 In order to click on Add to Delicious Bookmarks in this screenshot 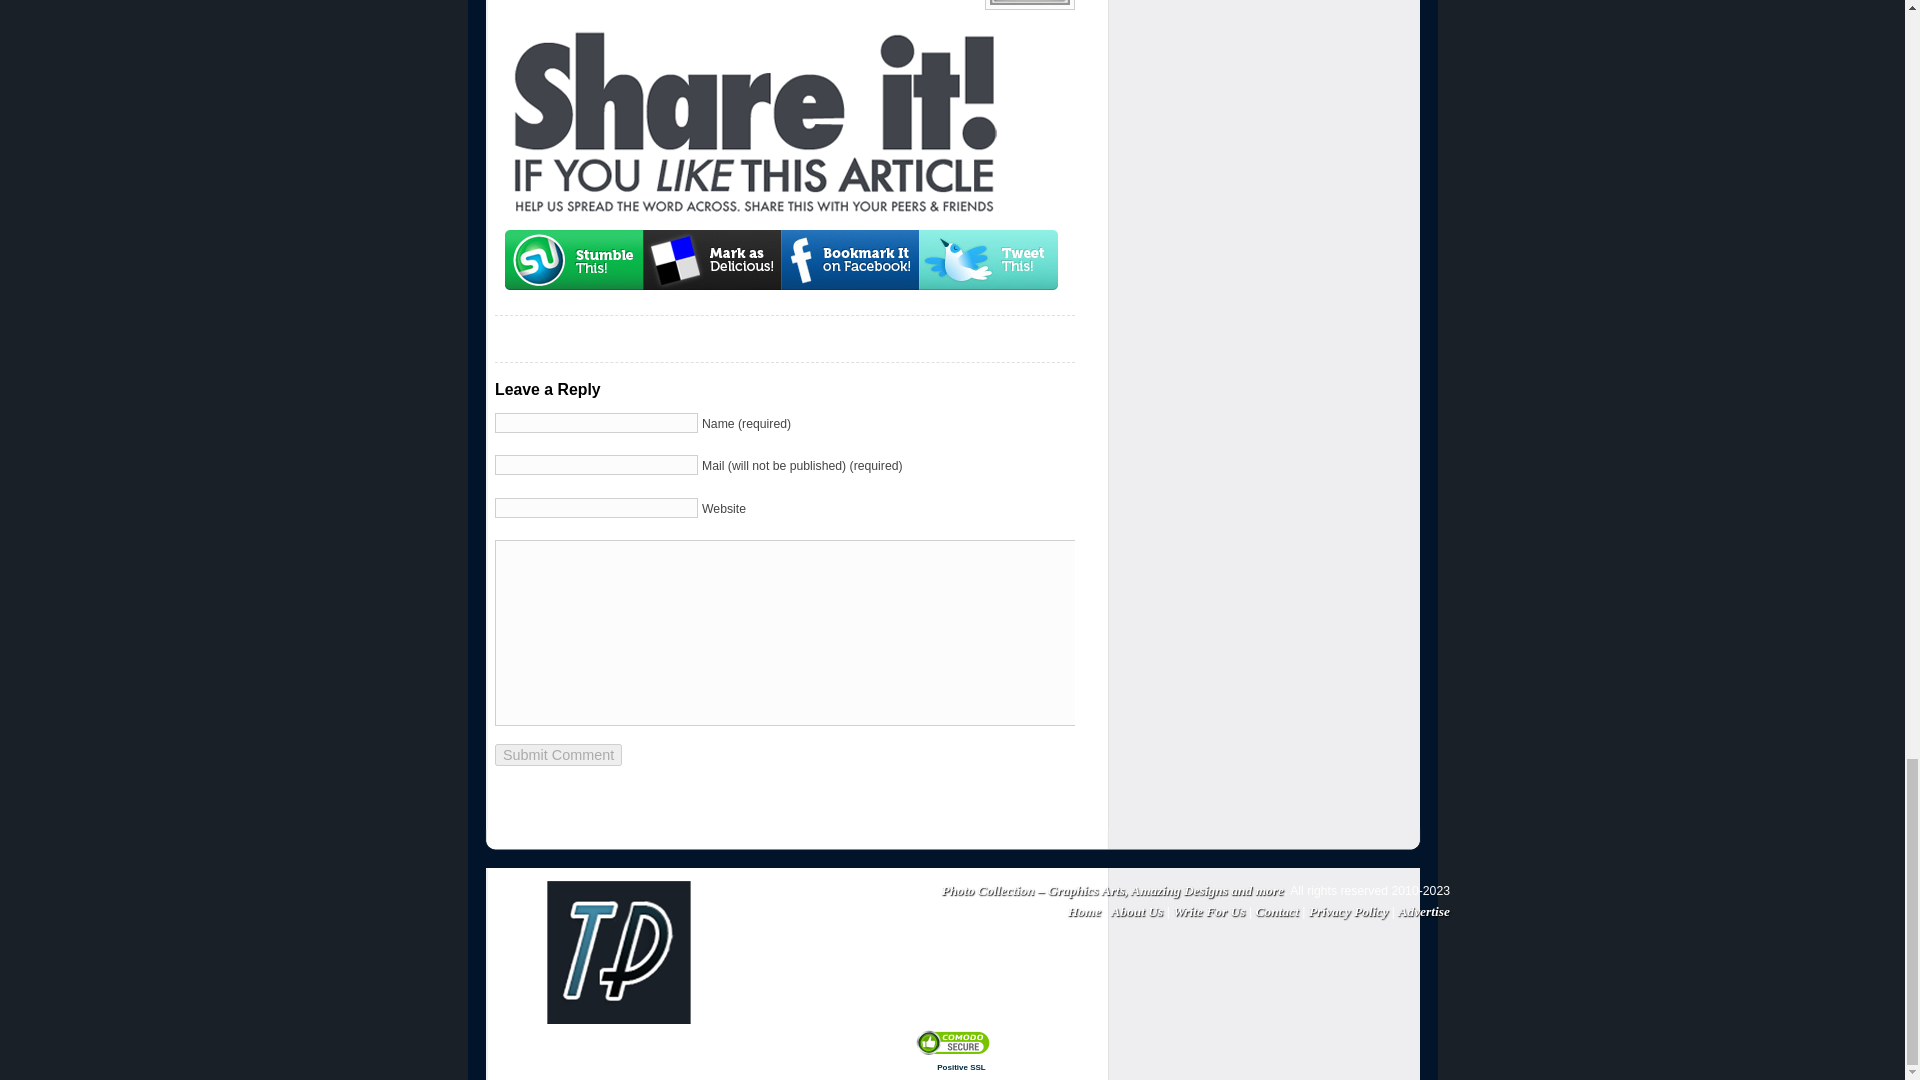, I will do `click(712, 260)`.